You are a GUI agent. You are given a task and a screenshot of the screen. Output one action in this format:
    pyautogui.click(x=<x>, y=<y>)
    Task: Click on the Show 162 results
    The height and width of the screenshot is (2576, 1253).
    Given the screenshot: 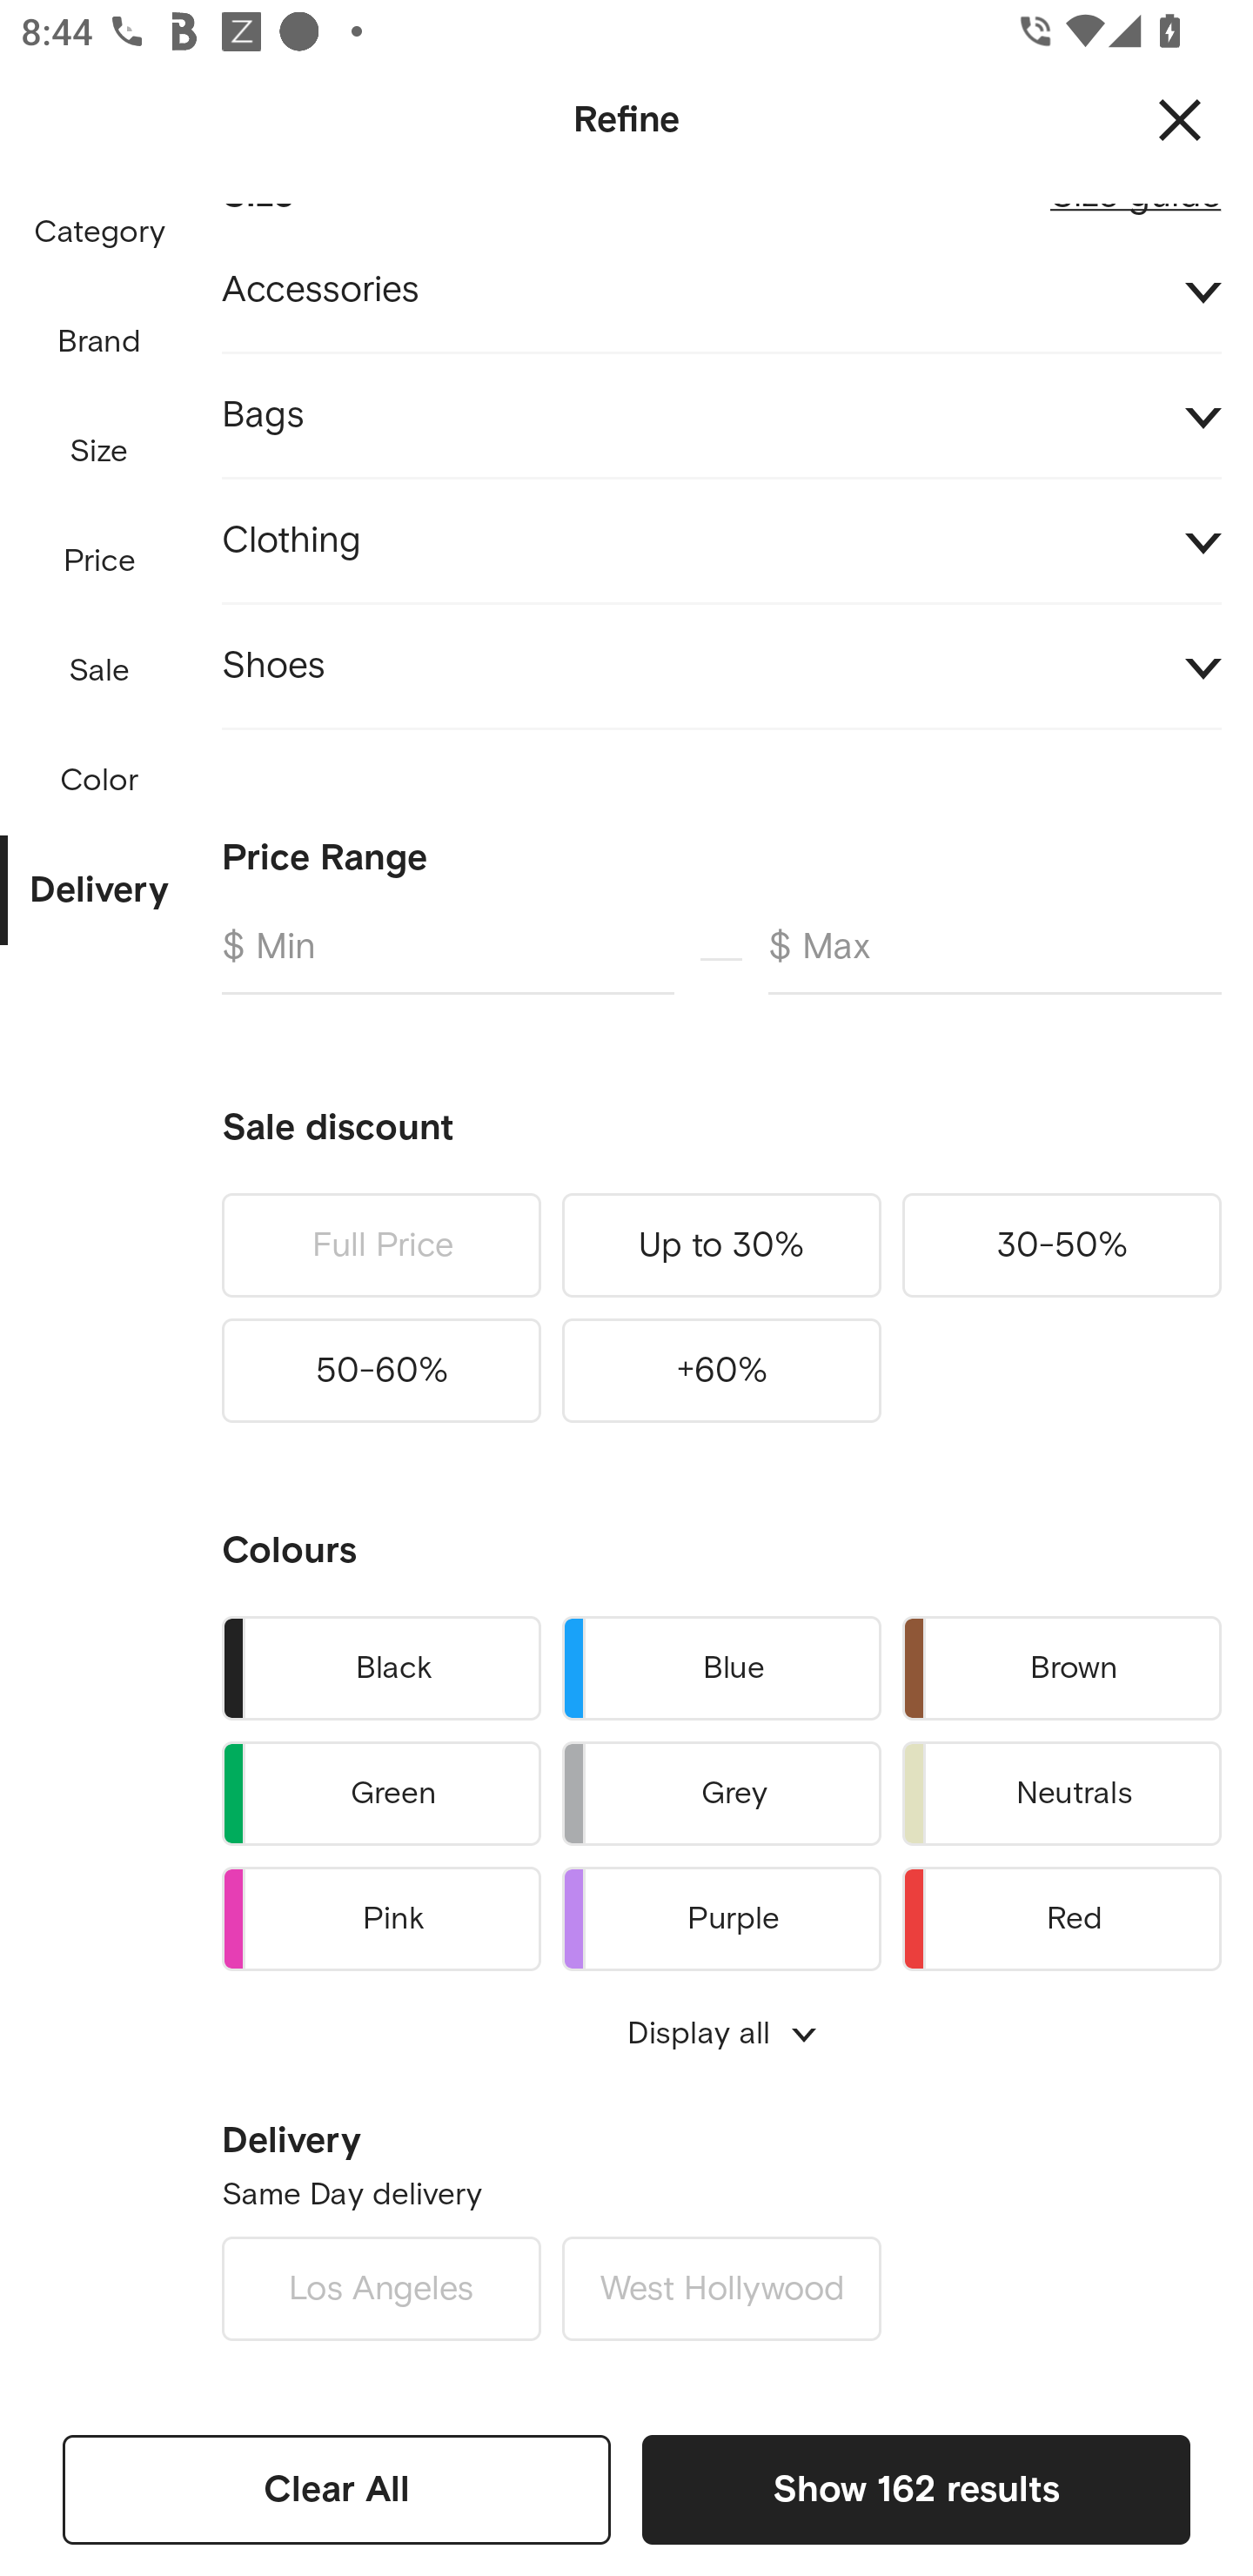 What is the action you would take?
    pyautogui.click(x=915, y=2489)
    